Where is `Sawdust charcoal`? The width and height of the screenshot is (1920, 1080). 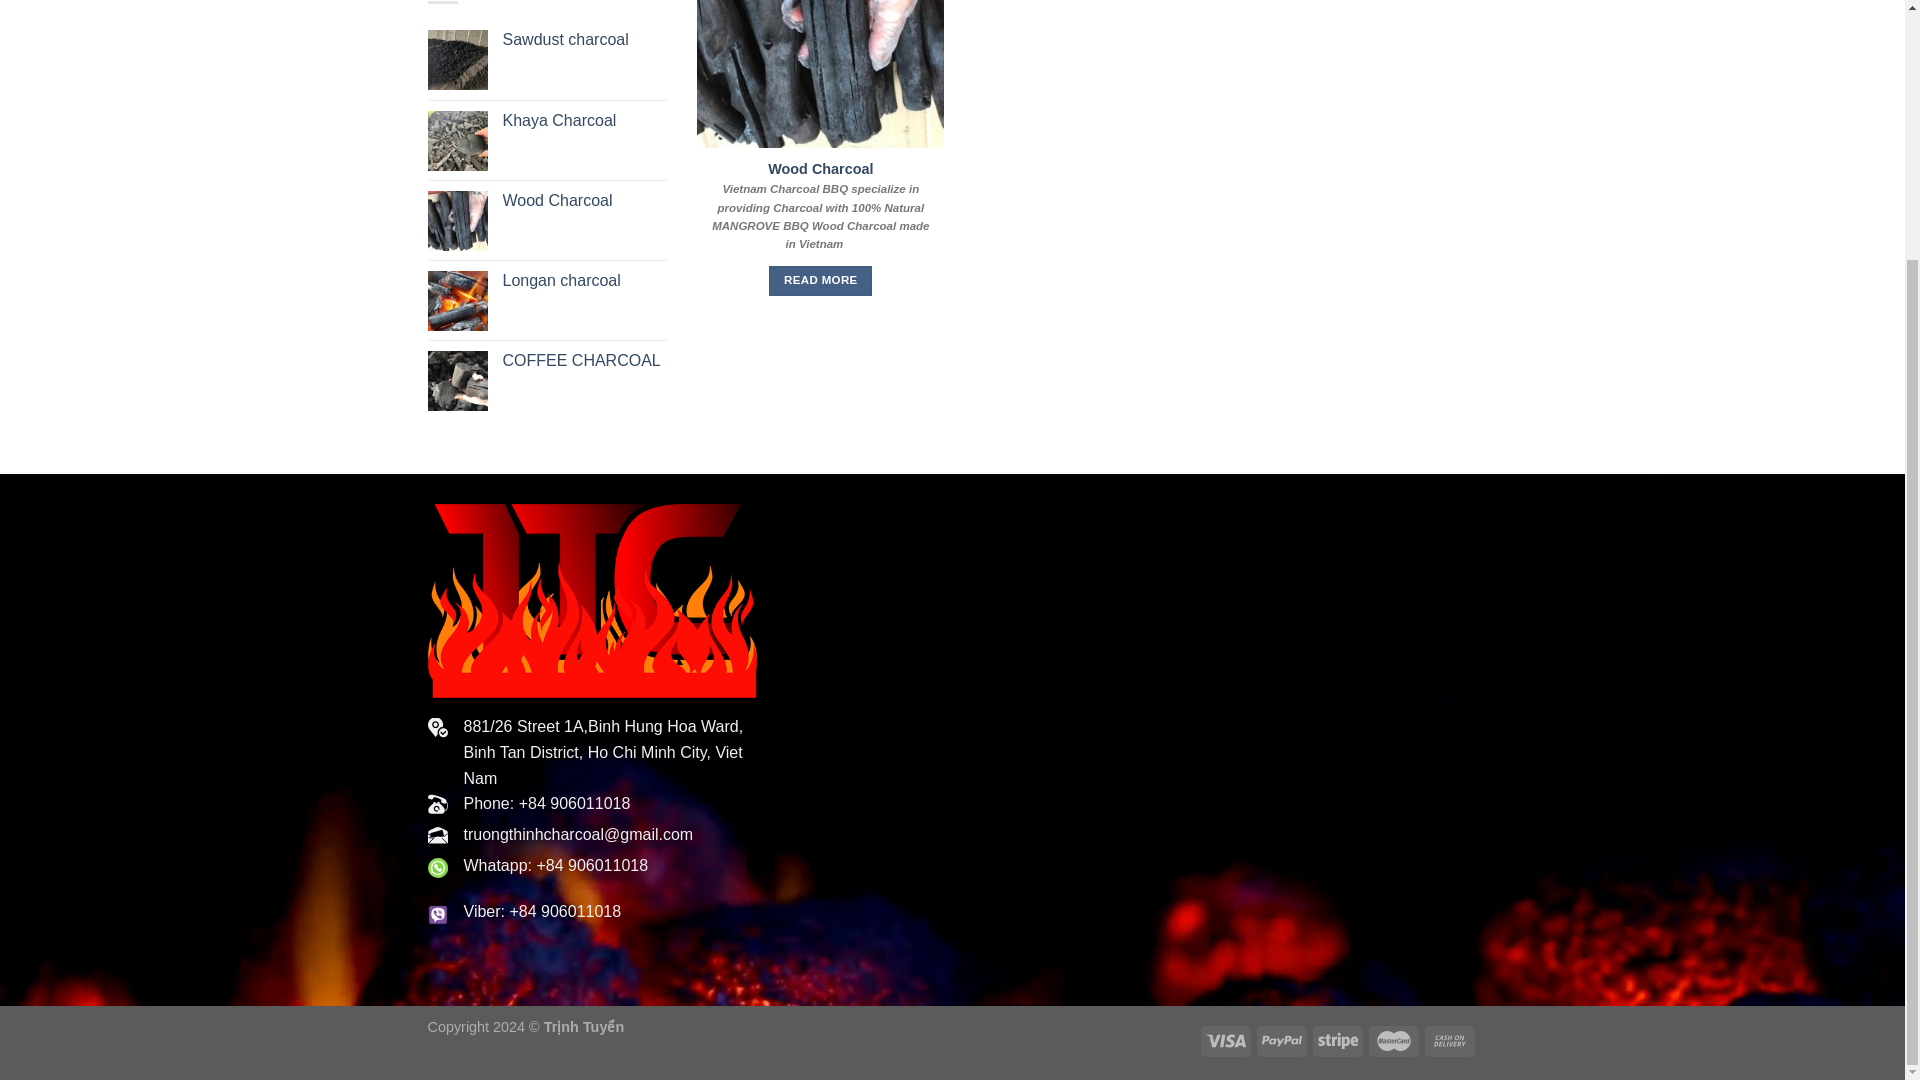
Sawdust charcoal is located at coordinates (584, 40).